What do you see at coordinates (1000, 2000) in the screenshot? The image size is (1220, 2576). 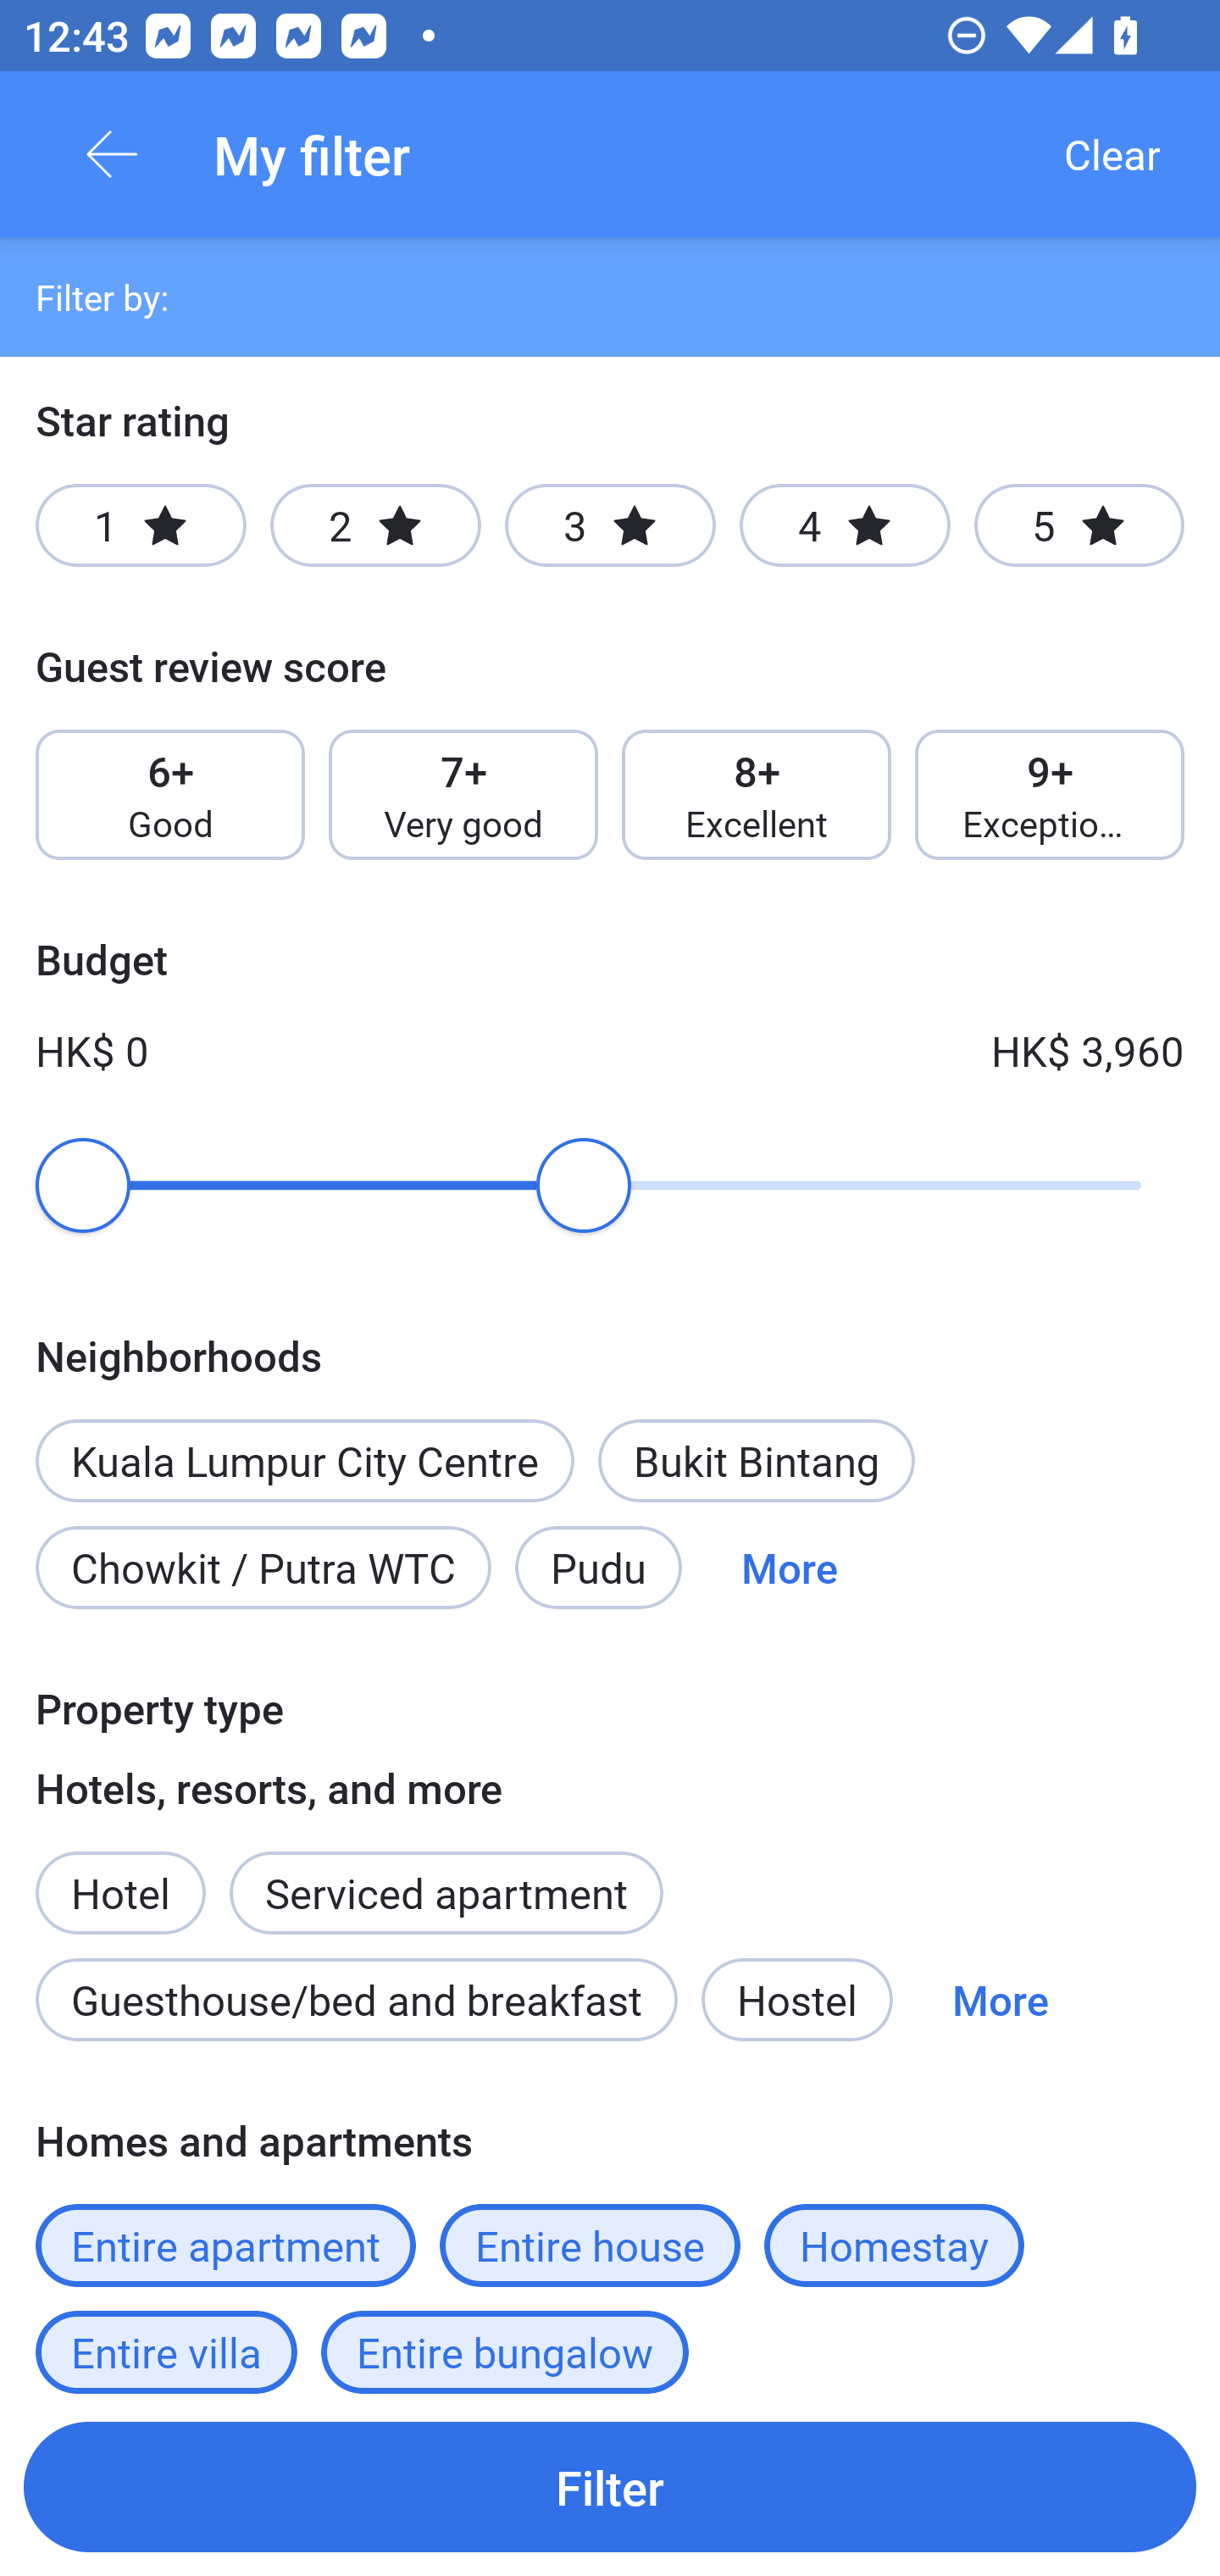 I see `More` at bounding box center [1000, 2000].